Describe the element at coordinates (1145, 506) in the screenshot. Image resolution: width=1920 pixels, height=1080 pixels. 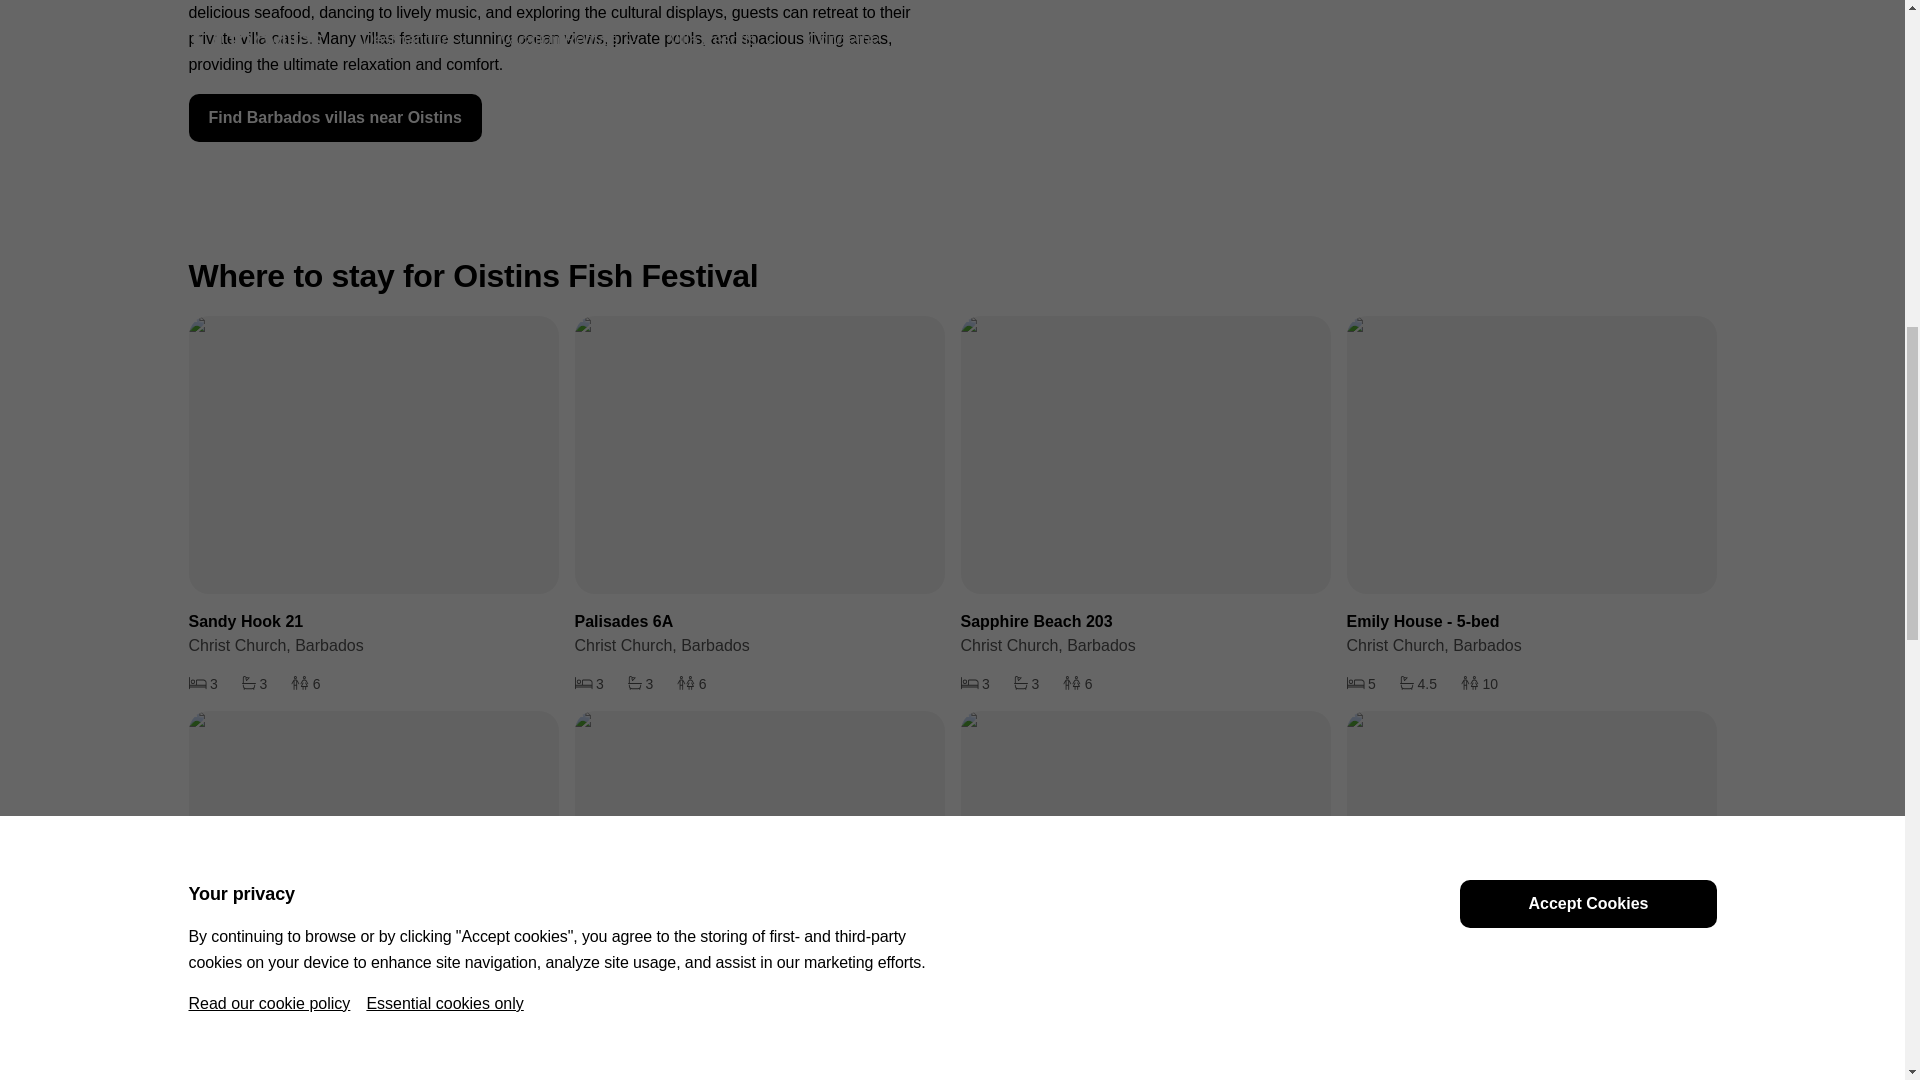
I see `Sapphire Beach 203` at that location.